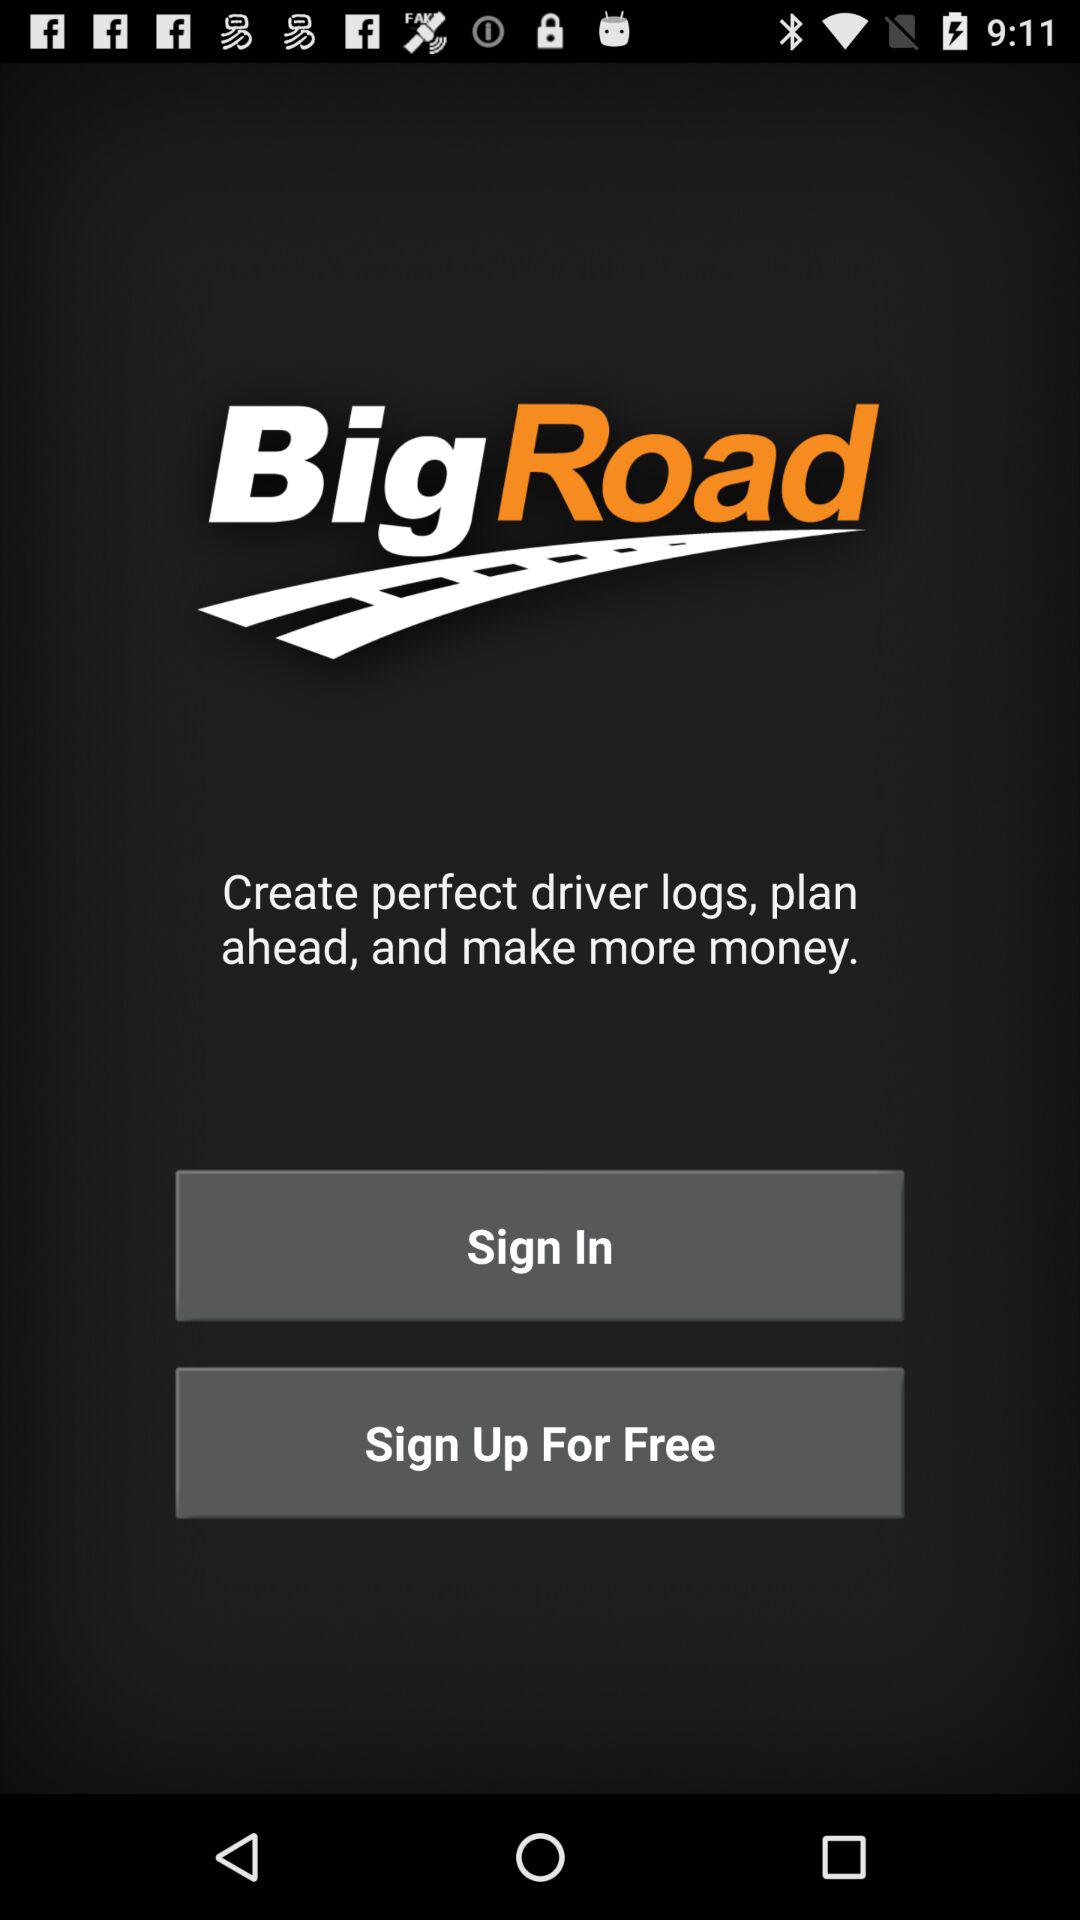 This screenshot has width=1080, height=1920. What do you see at coordinates (540, 1442) in the screenshot?
I see `flip to the sign up for item` at bounding box center [540, 1442].